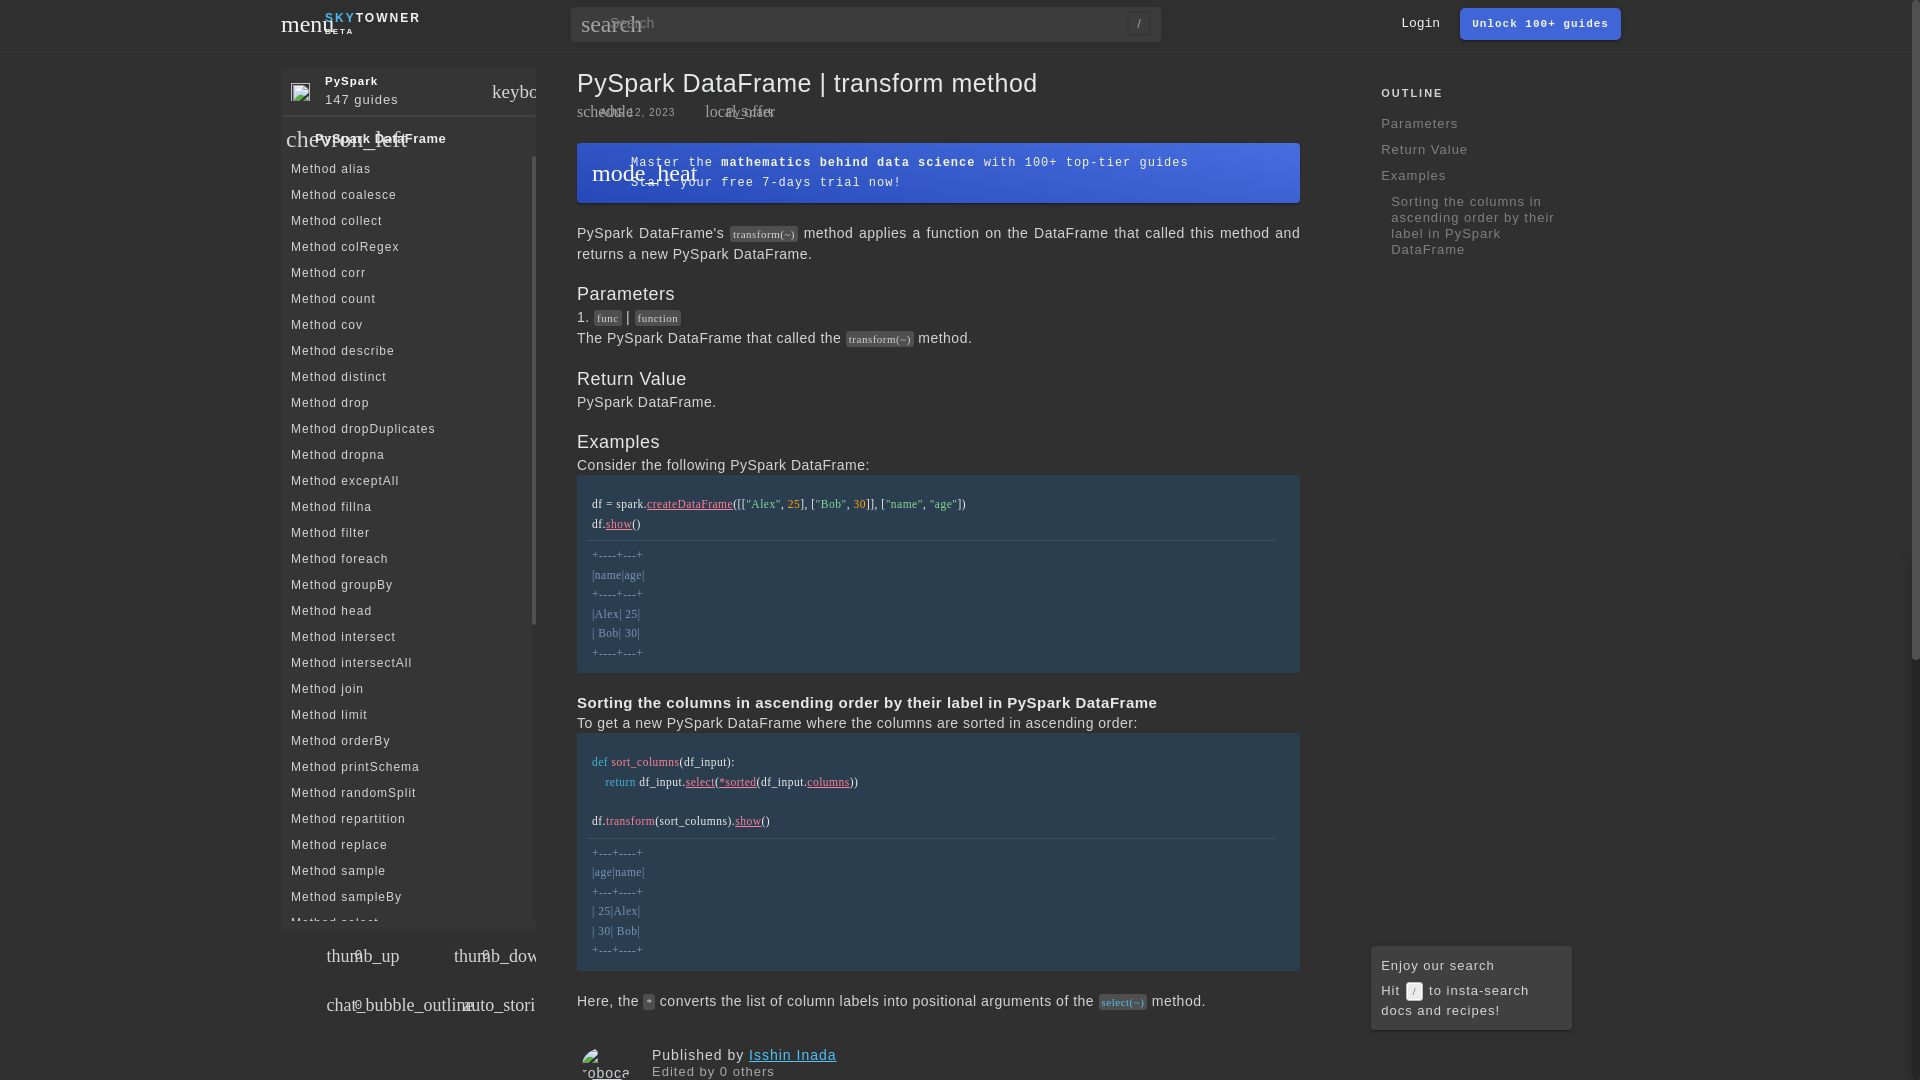 The height and width of the screenshot is (1080, 1920). What do you see at coordinates (406, 168) in the screenshot?
I see `Method coalesce` at bounding box center [406, 168].